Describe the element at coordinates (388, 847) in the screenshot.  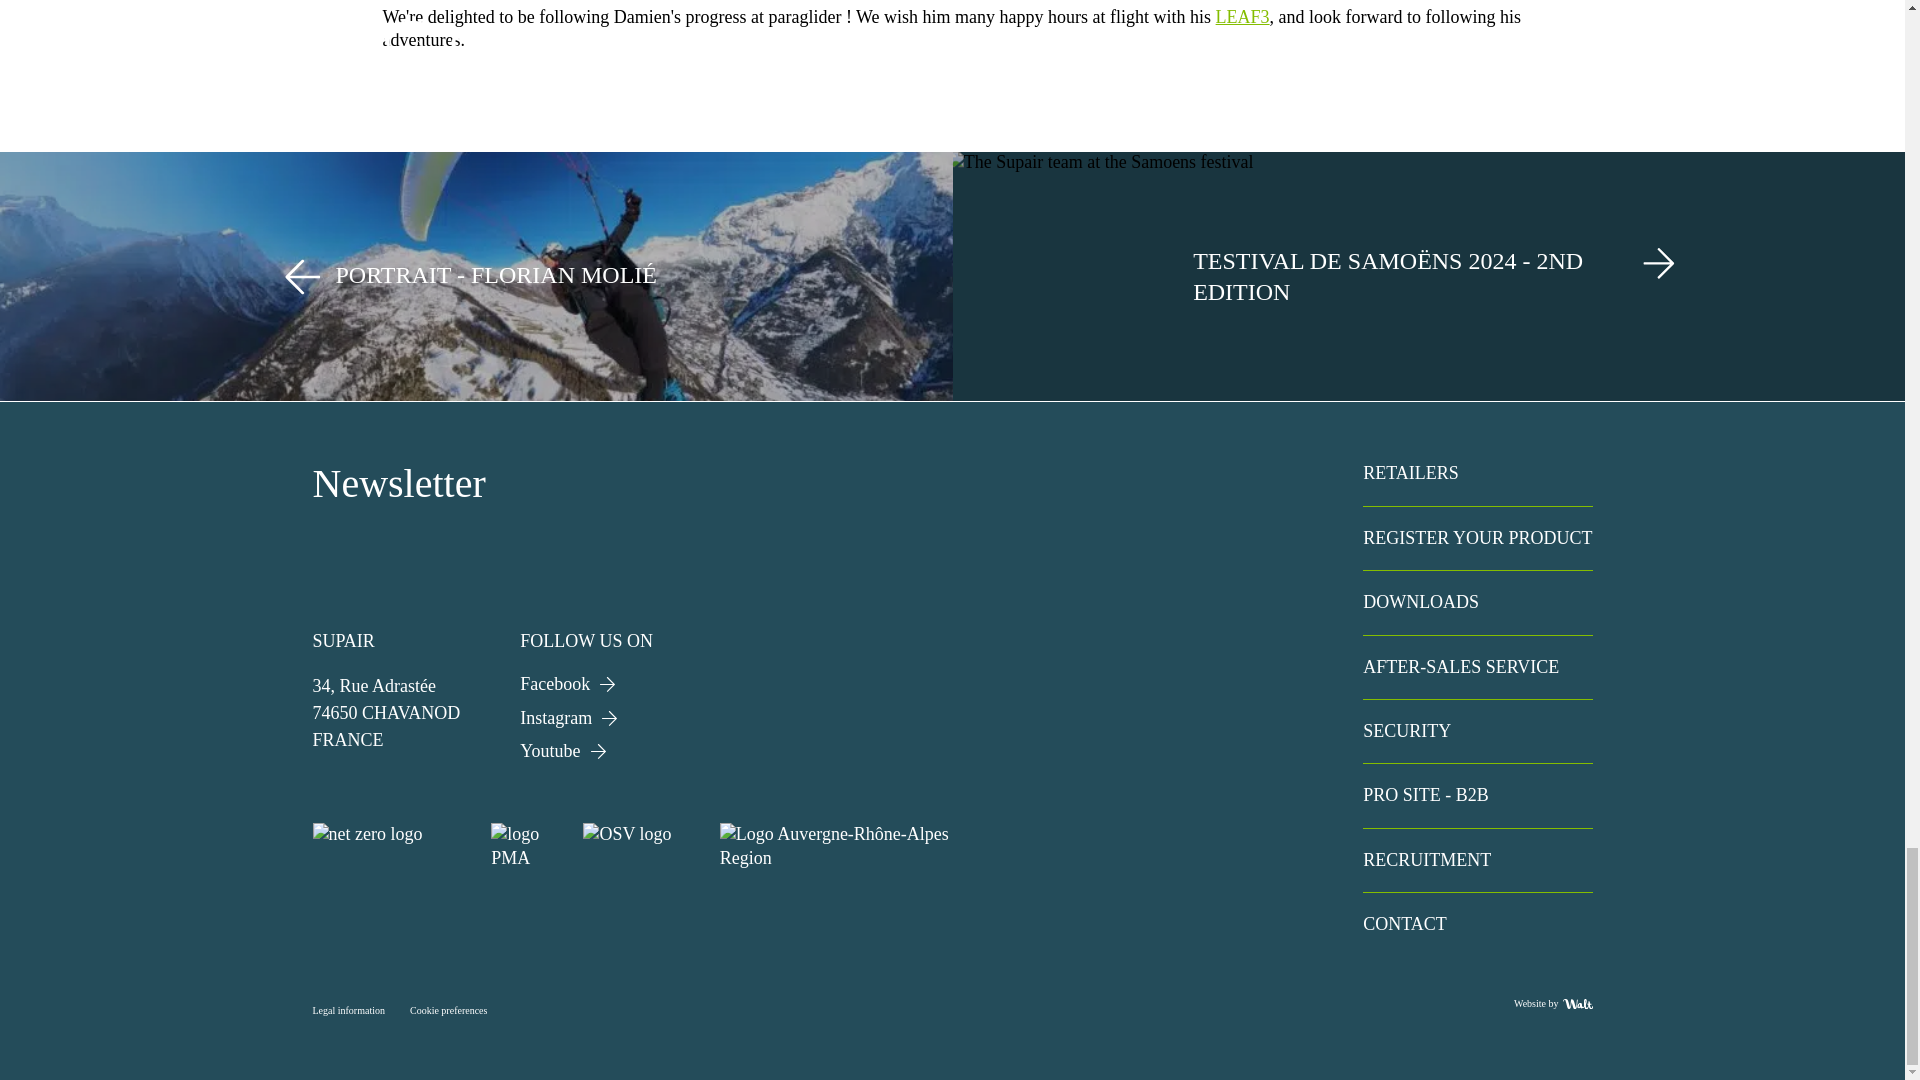
I see `Net zero` at that location.